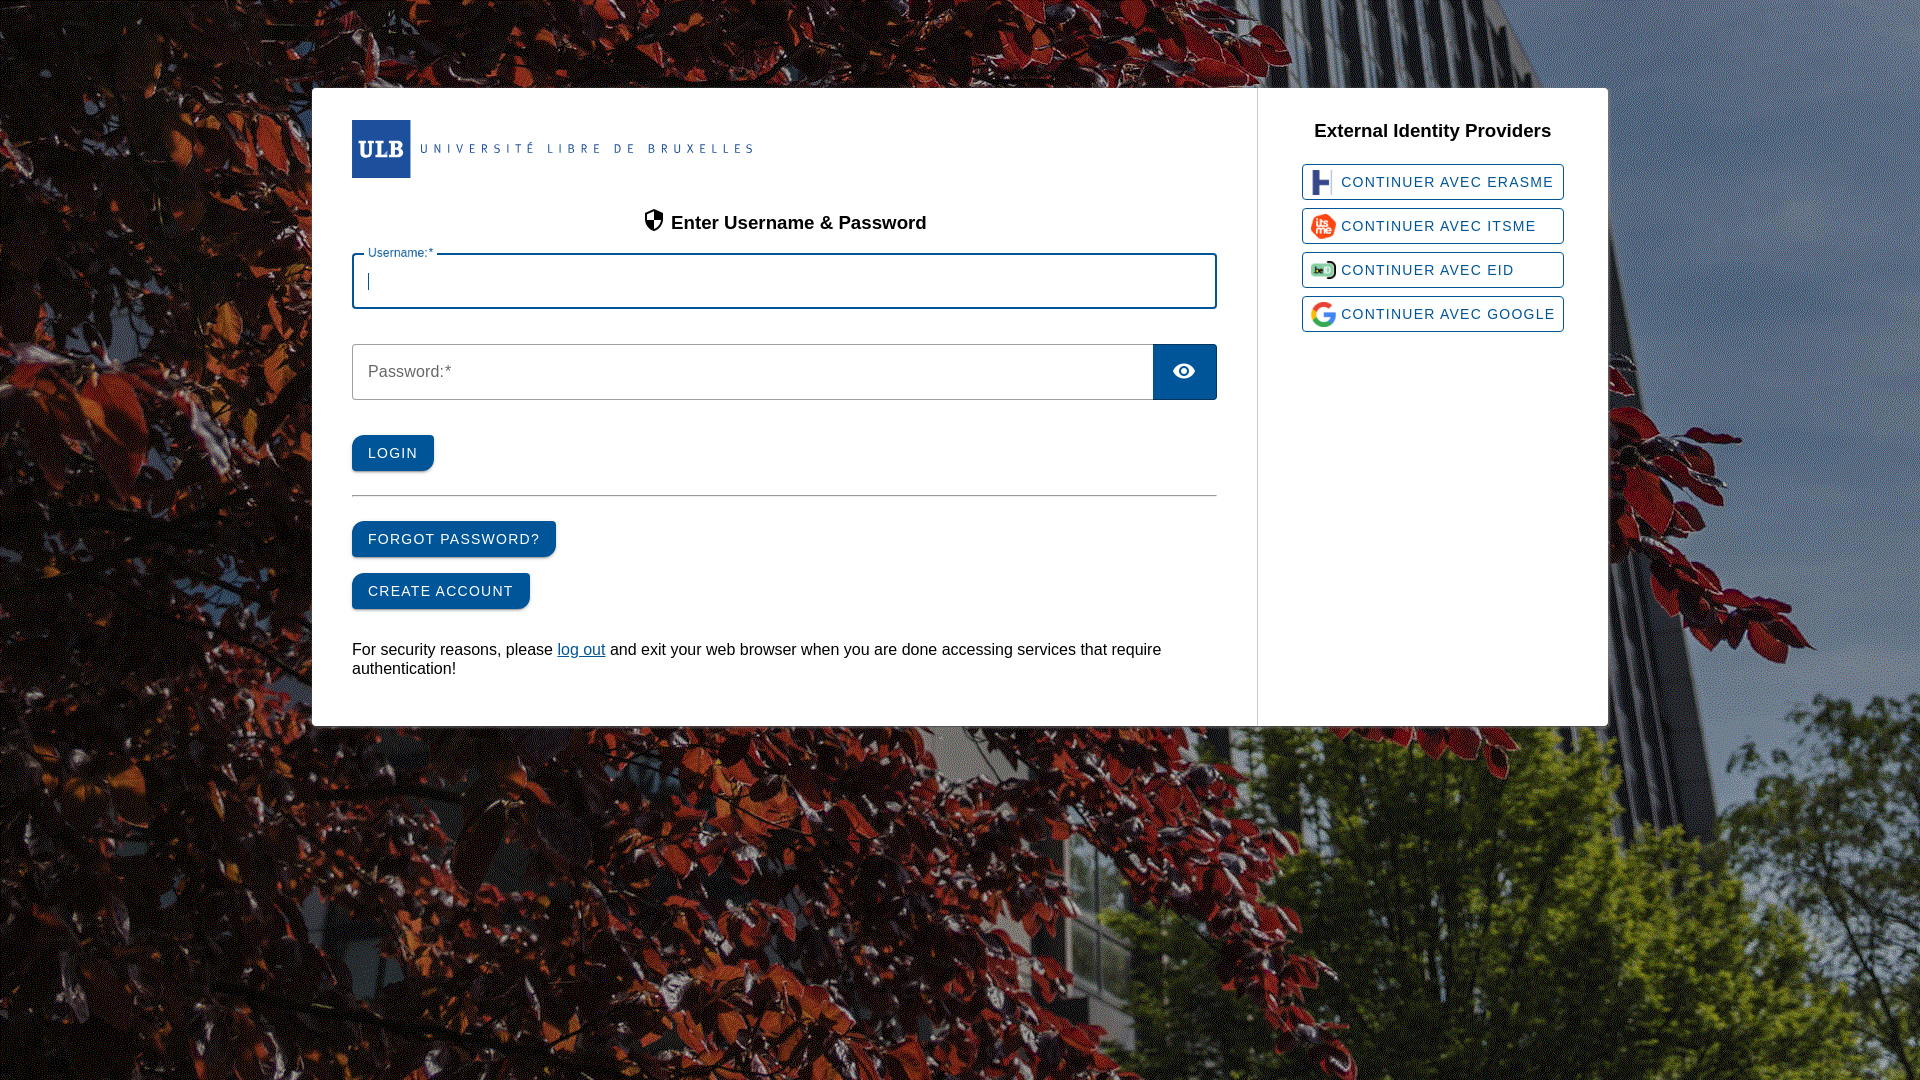 The image size is (1920, 1080). Describe the element at coordinates (581, 650) in the screenshot. I see `log out` at that location.